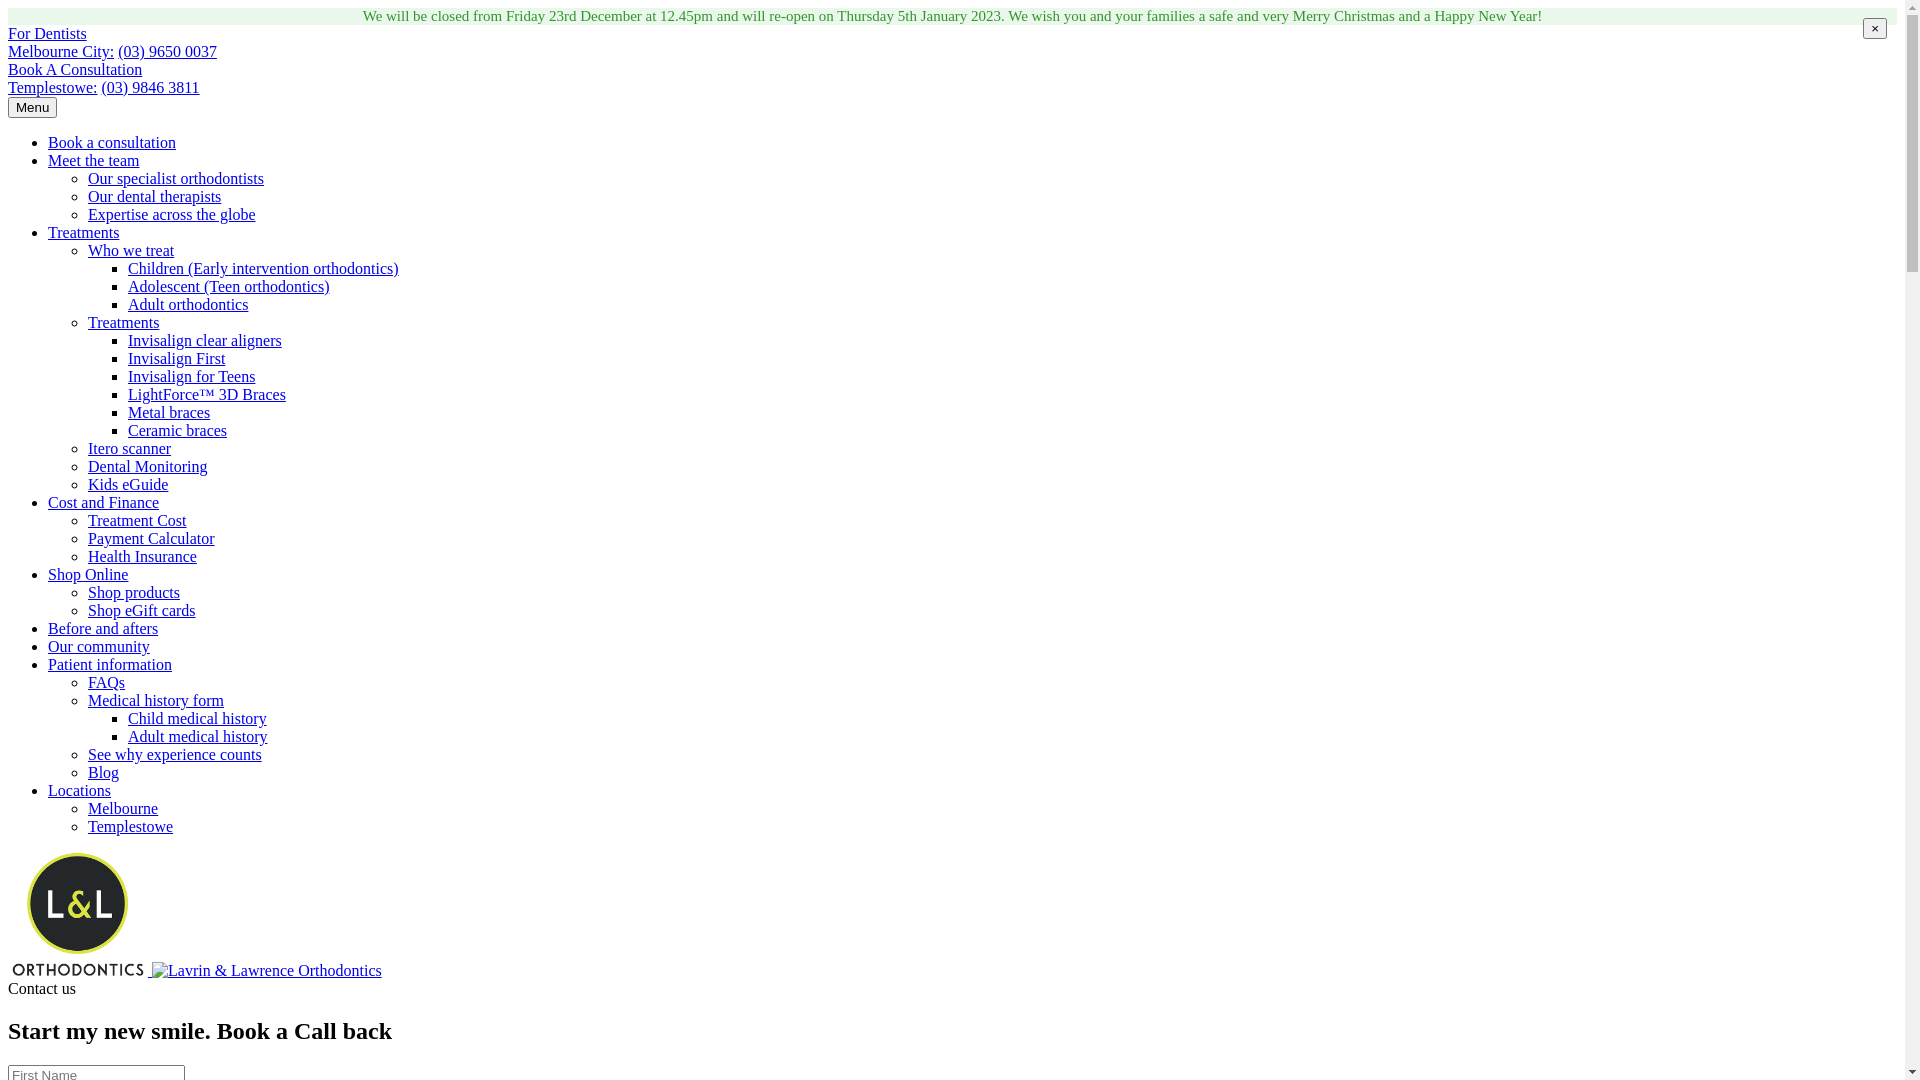  I want to click on Cost and Finance, so click(104, 502).